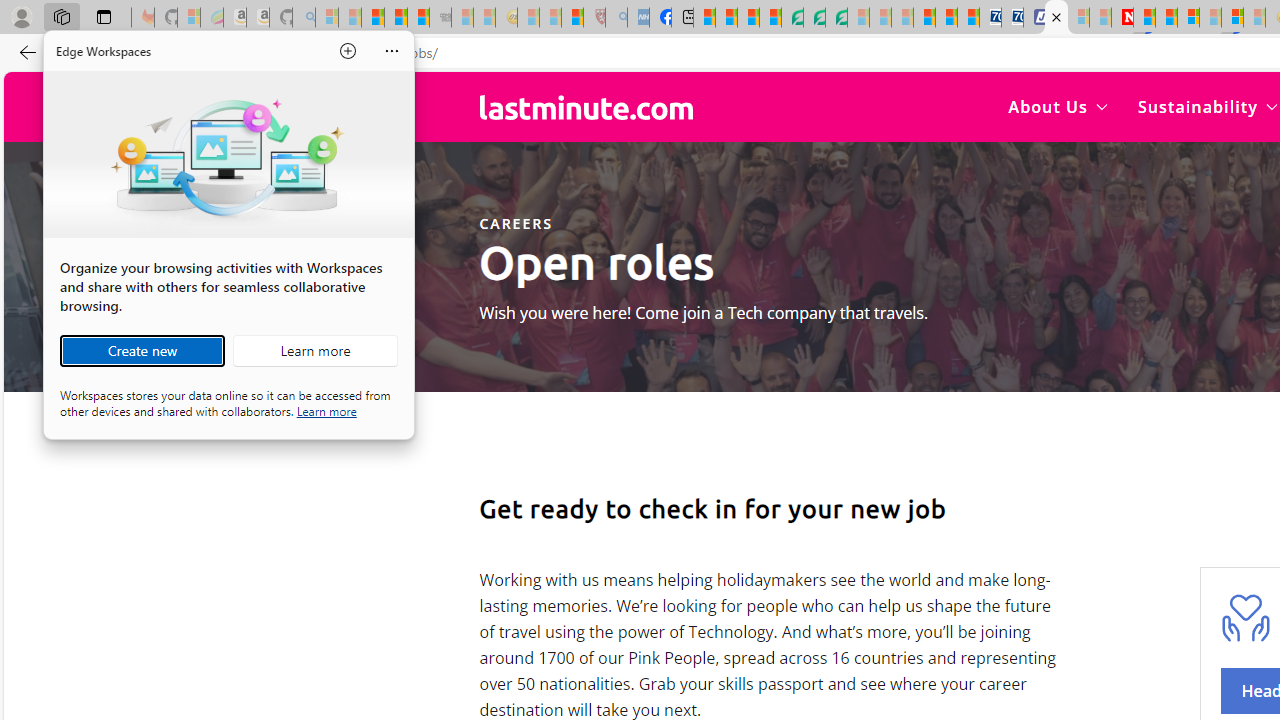 This screenshot has height=720, width=1280. I want to click on Class: uk-svg, so click(586, 107).